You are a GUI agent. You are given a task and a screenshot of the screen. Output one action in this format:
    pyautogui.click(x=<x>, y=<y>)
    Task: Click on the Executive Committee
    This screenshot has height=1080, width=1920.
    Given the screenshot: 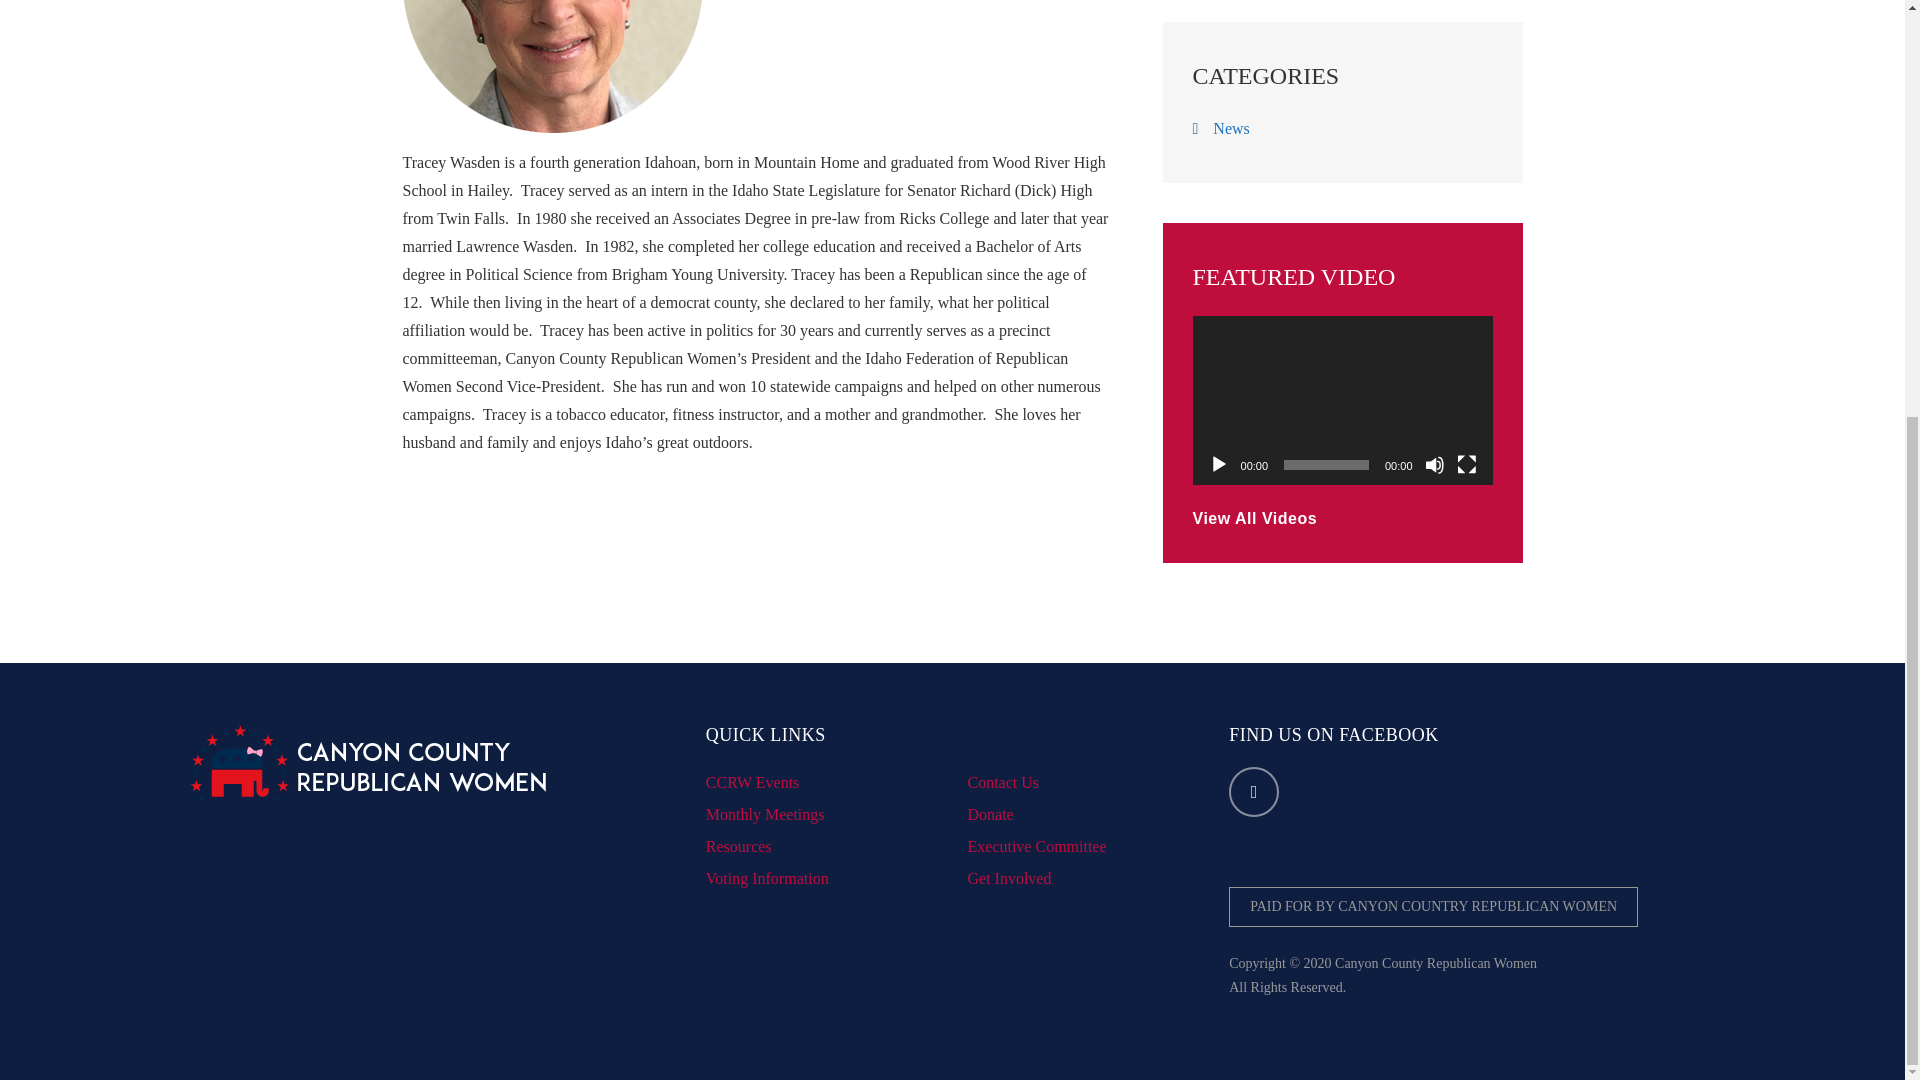 What is the action you would take?
    pyautogui.click(x=1036, y=847)
    